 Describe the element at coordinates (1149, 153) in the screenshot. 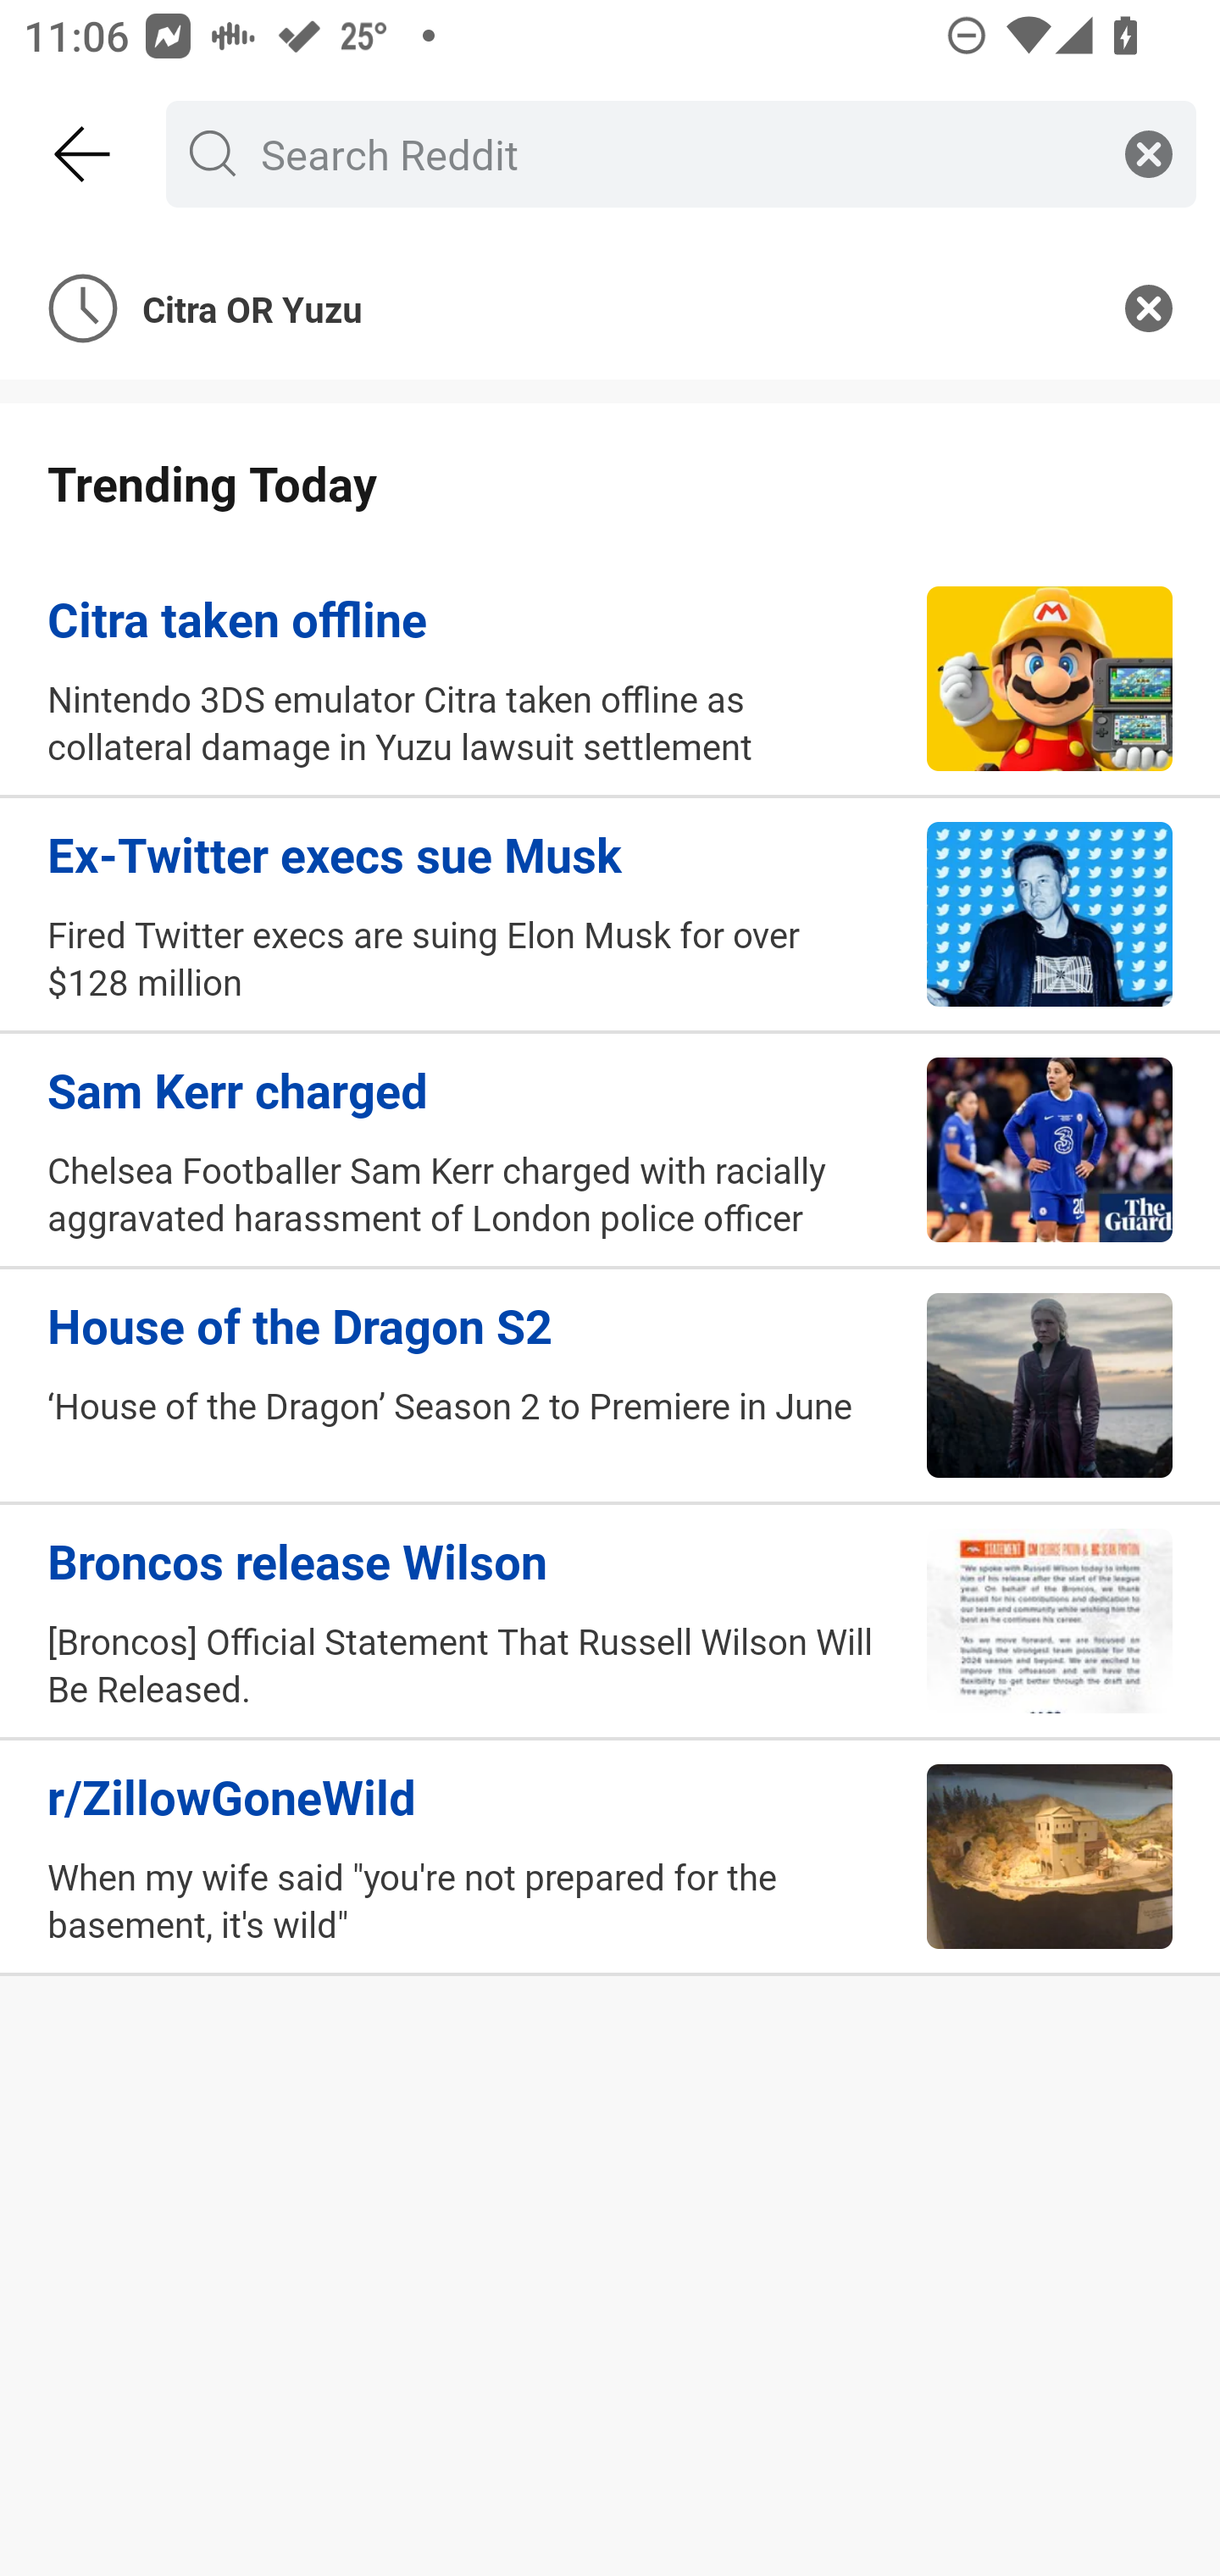

I see `Clear search` at that location.